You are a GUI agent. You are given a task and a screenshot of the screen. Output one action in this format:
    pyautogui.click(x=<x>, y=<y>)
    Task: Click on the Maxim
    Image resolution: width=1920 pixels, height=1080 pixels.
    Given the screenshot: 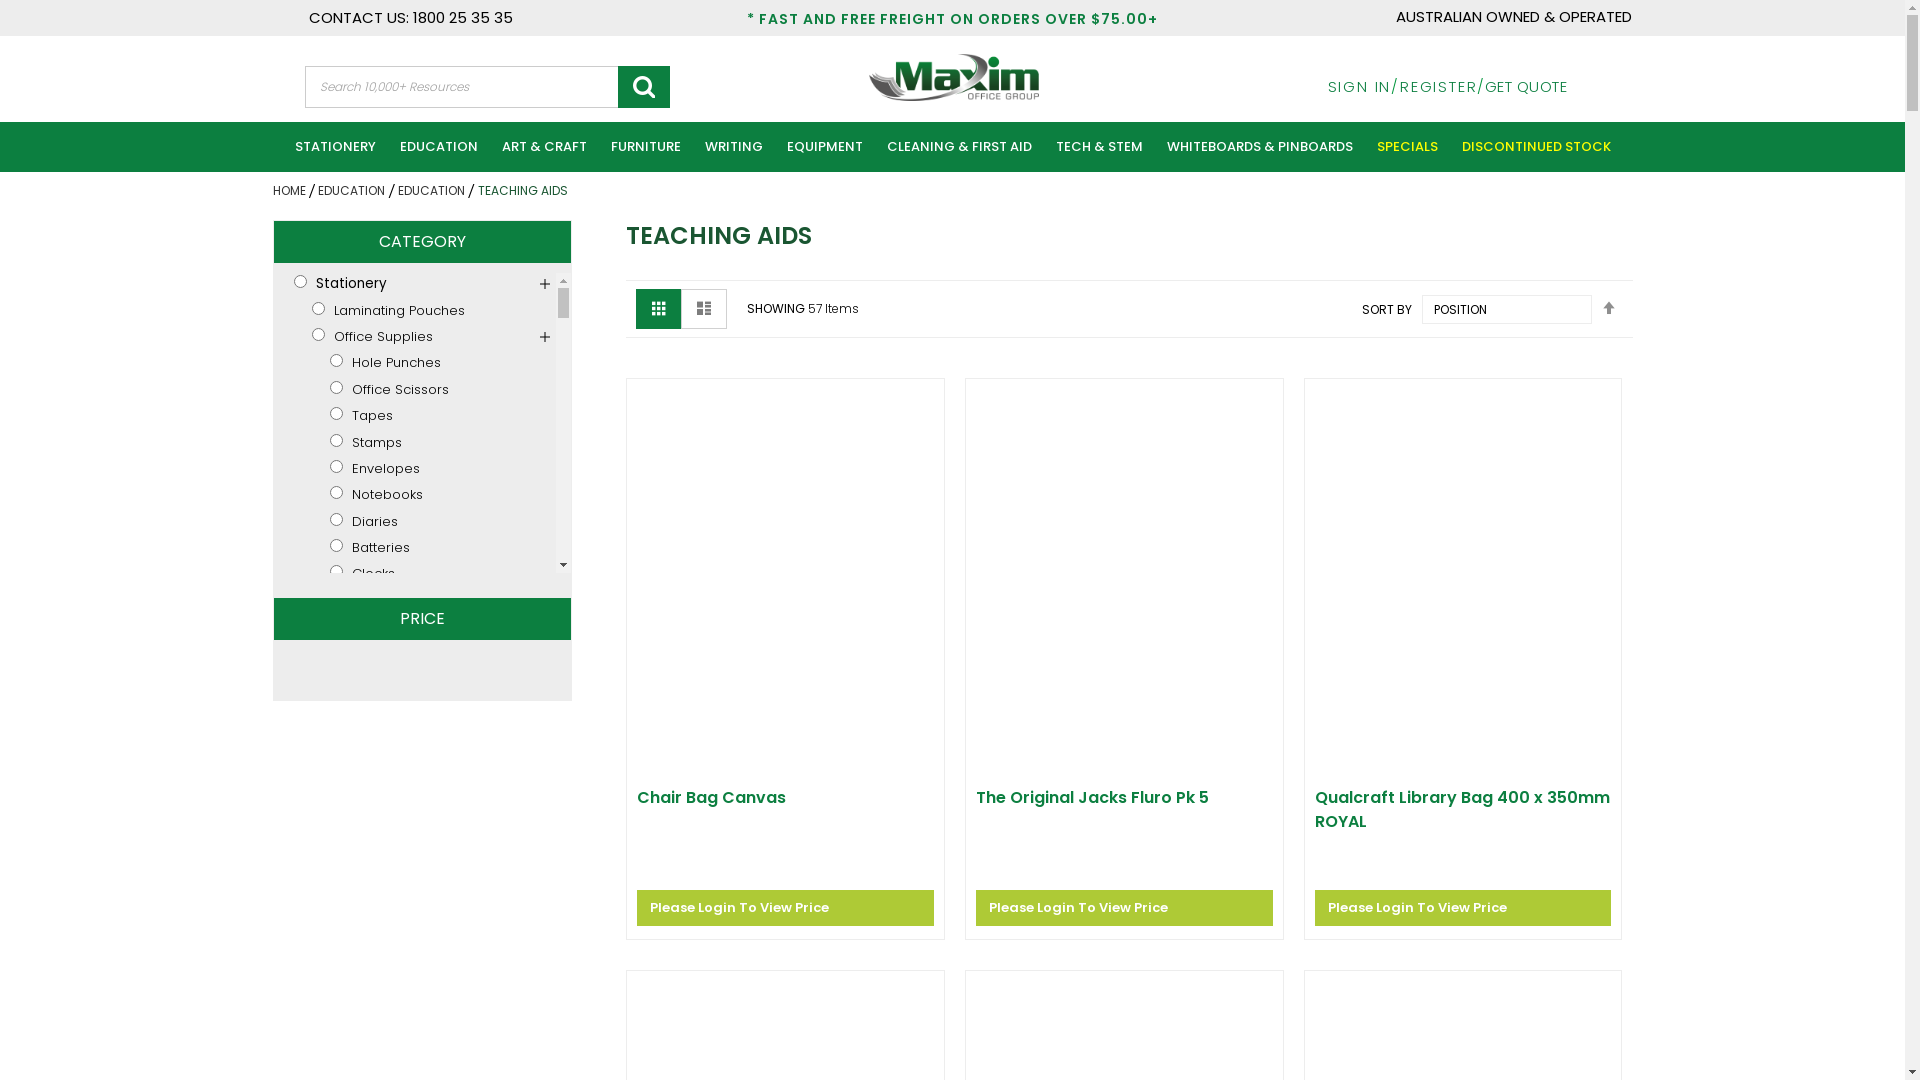 What is the action you would take?
    pyautogui.click(x=954, y=78)
    